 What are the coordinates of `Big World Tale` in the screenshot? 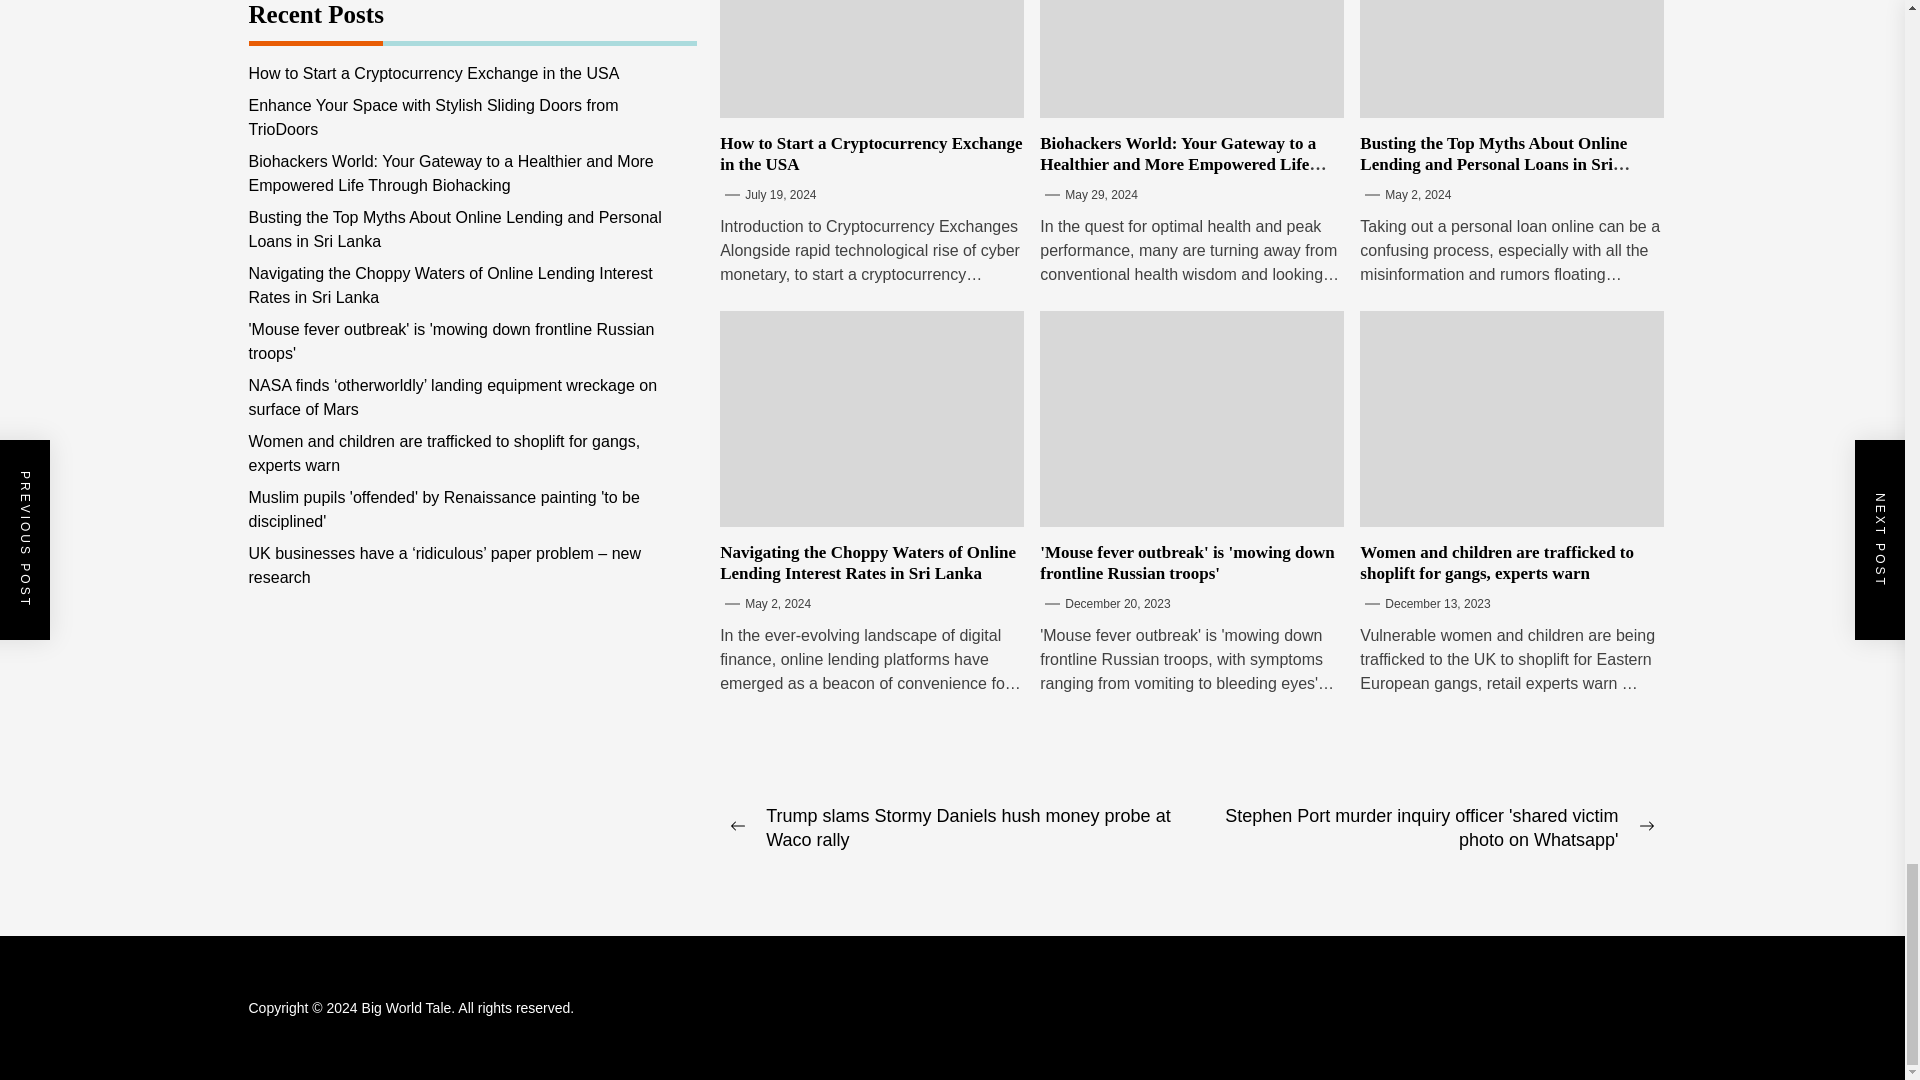 It's located at (410, 1008).